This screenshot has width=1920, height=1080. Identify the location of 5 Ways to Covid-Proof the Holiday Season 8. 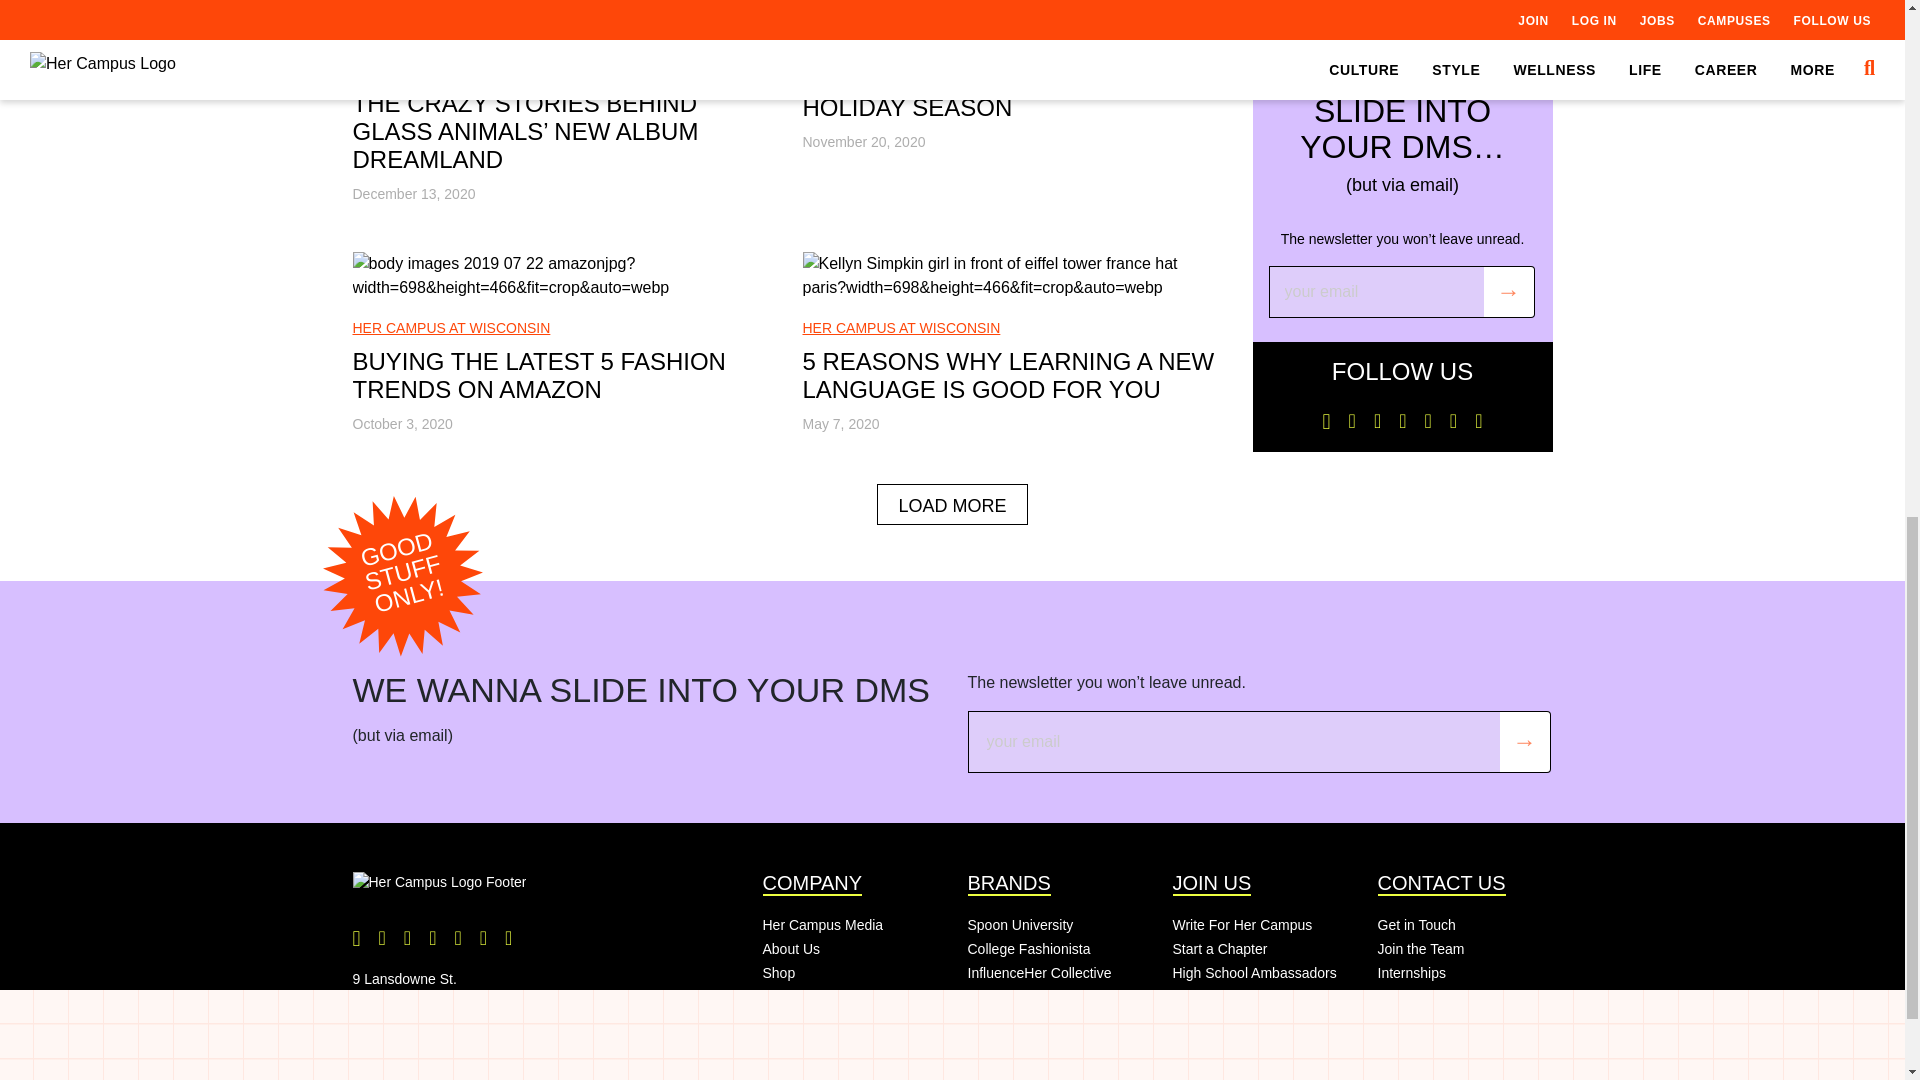
(1012, 9).